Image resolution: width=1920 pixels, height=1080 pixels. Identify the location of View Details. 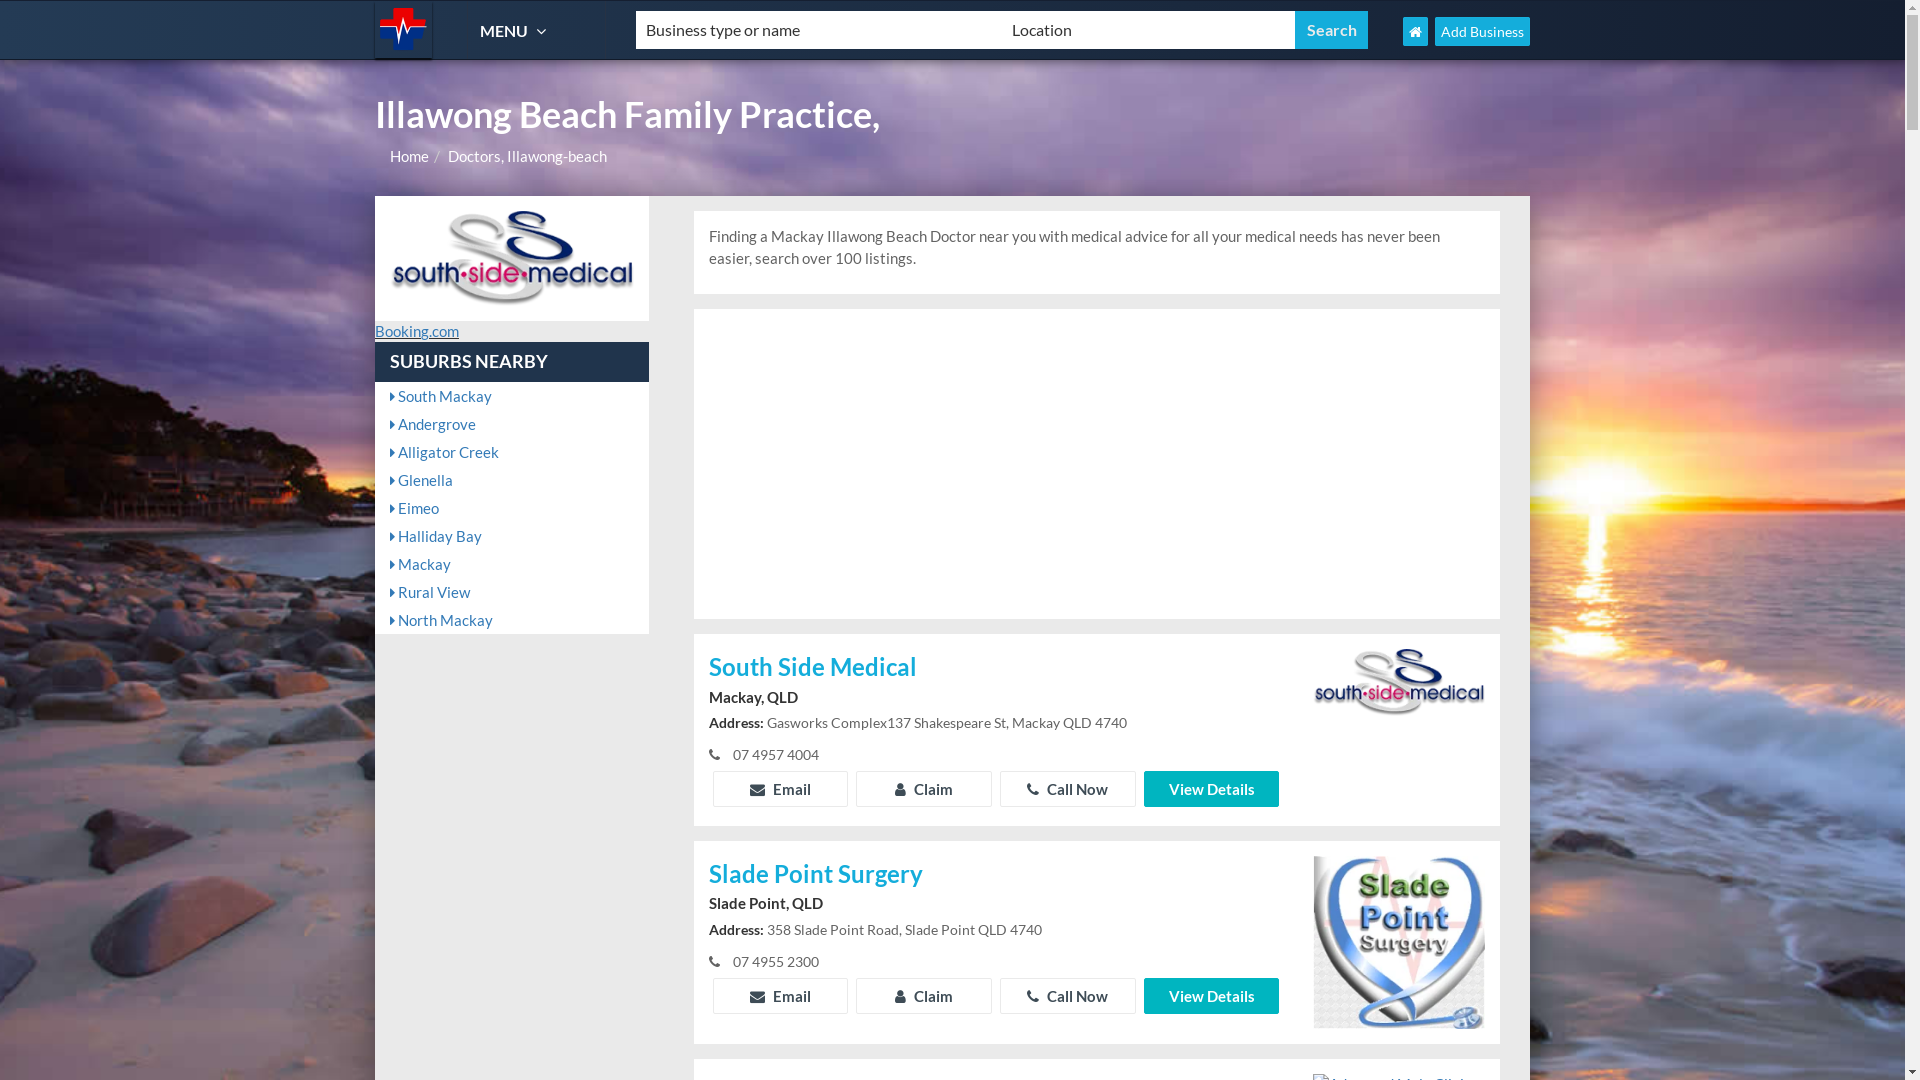
(1212, 789).